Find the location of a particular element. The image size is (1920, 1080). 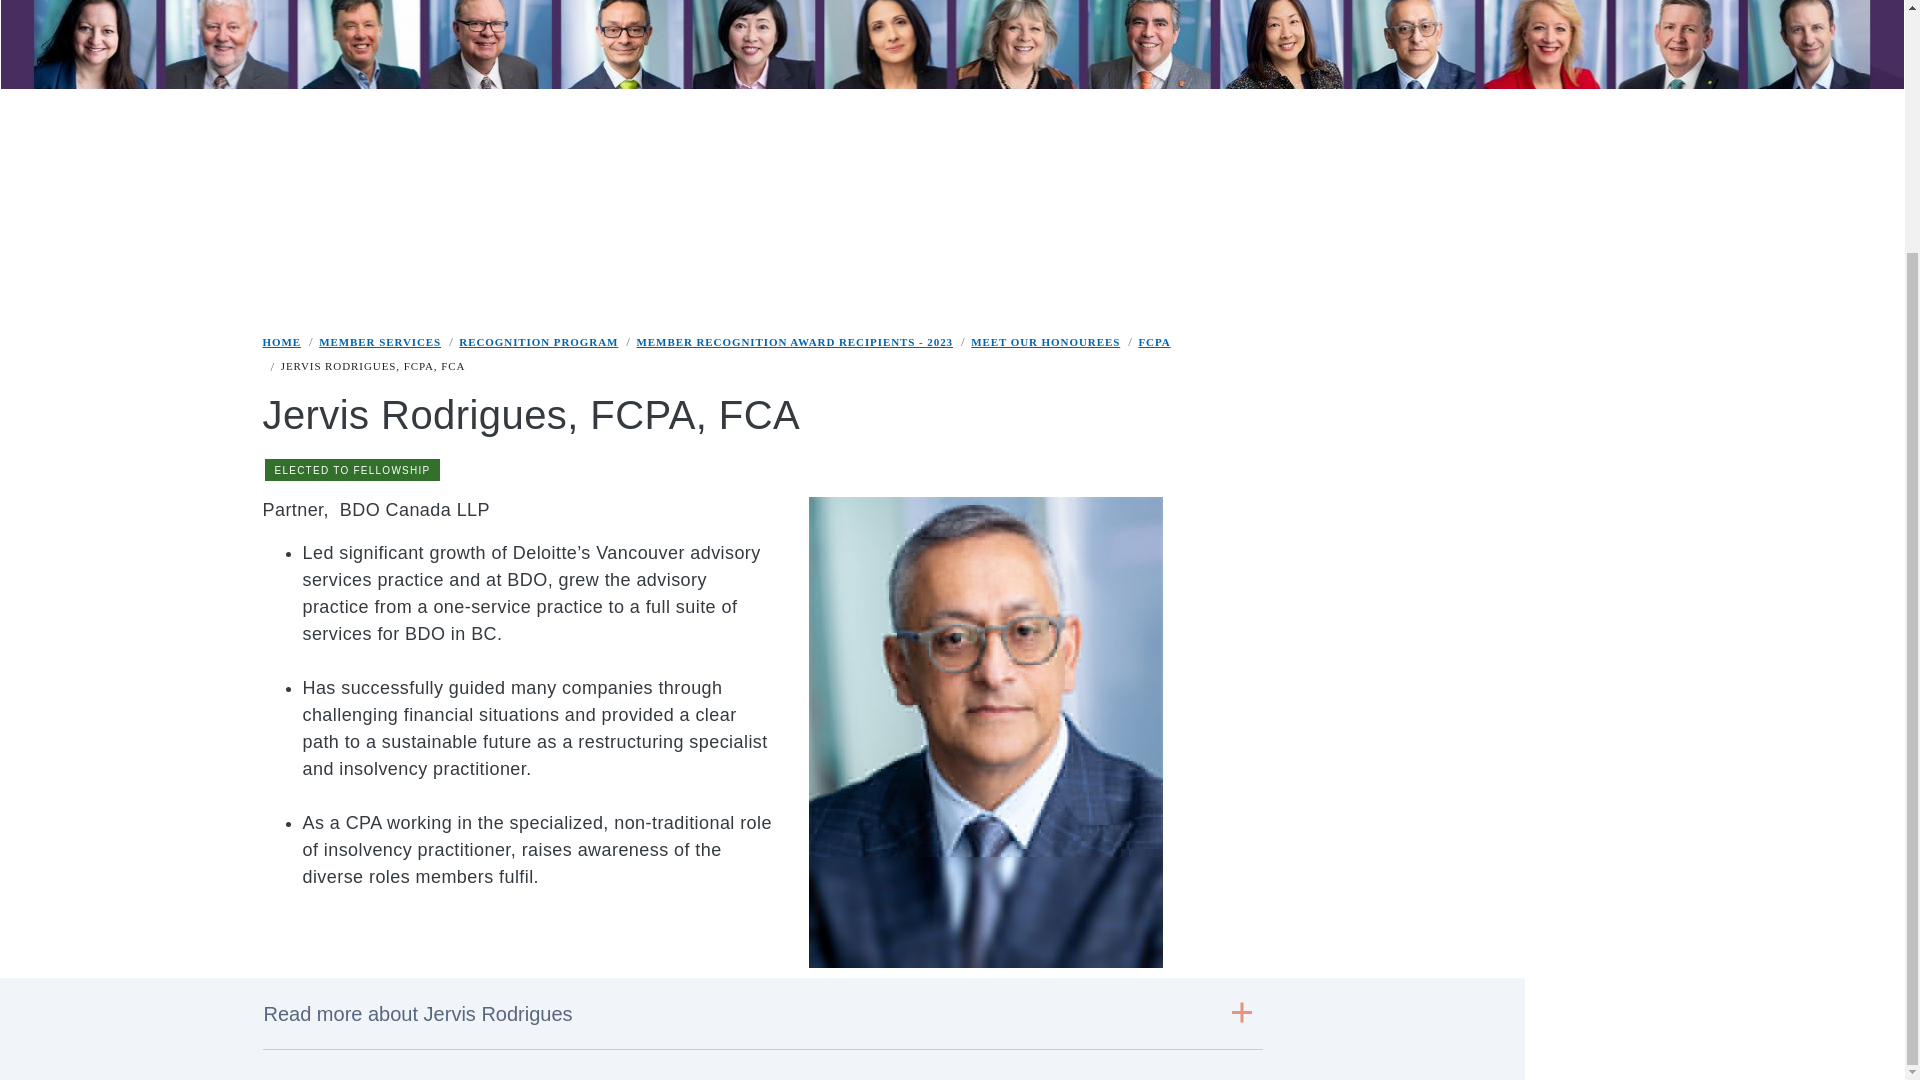

FCPA is located at coordinates (1154, 342).